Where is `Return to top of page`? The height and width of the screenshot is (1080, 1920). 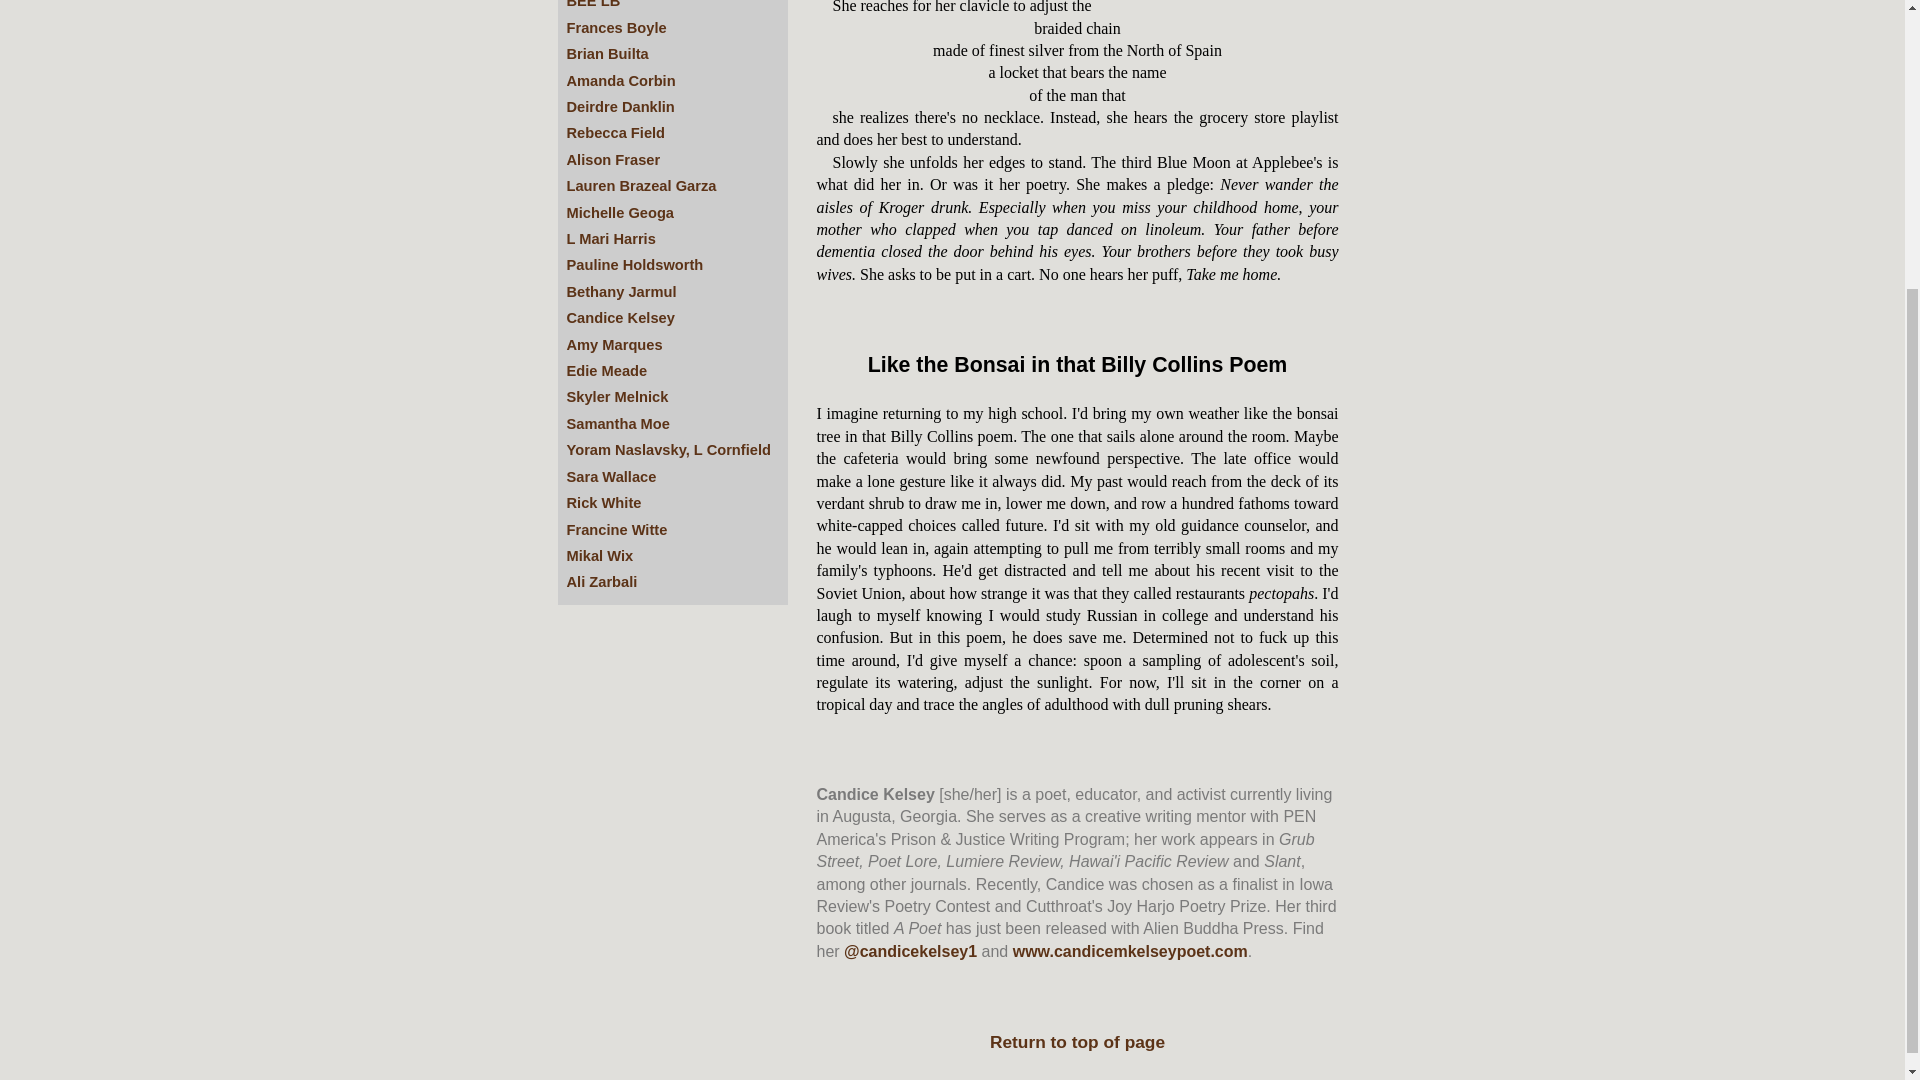
Return to top of page is located at coordinates (1078, 1042).